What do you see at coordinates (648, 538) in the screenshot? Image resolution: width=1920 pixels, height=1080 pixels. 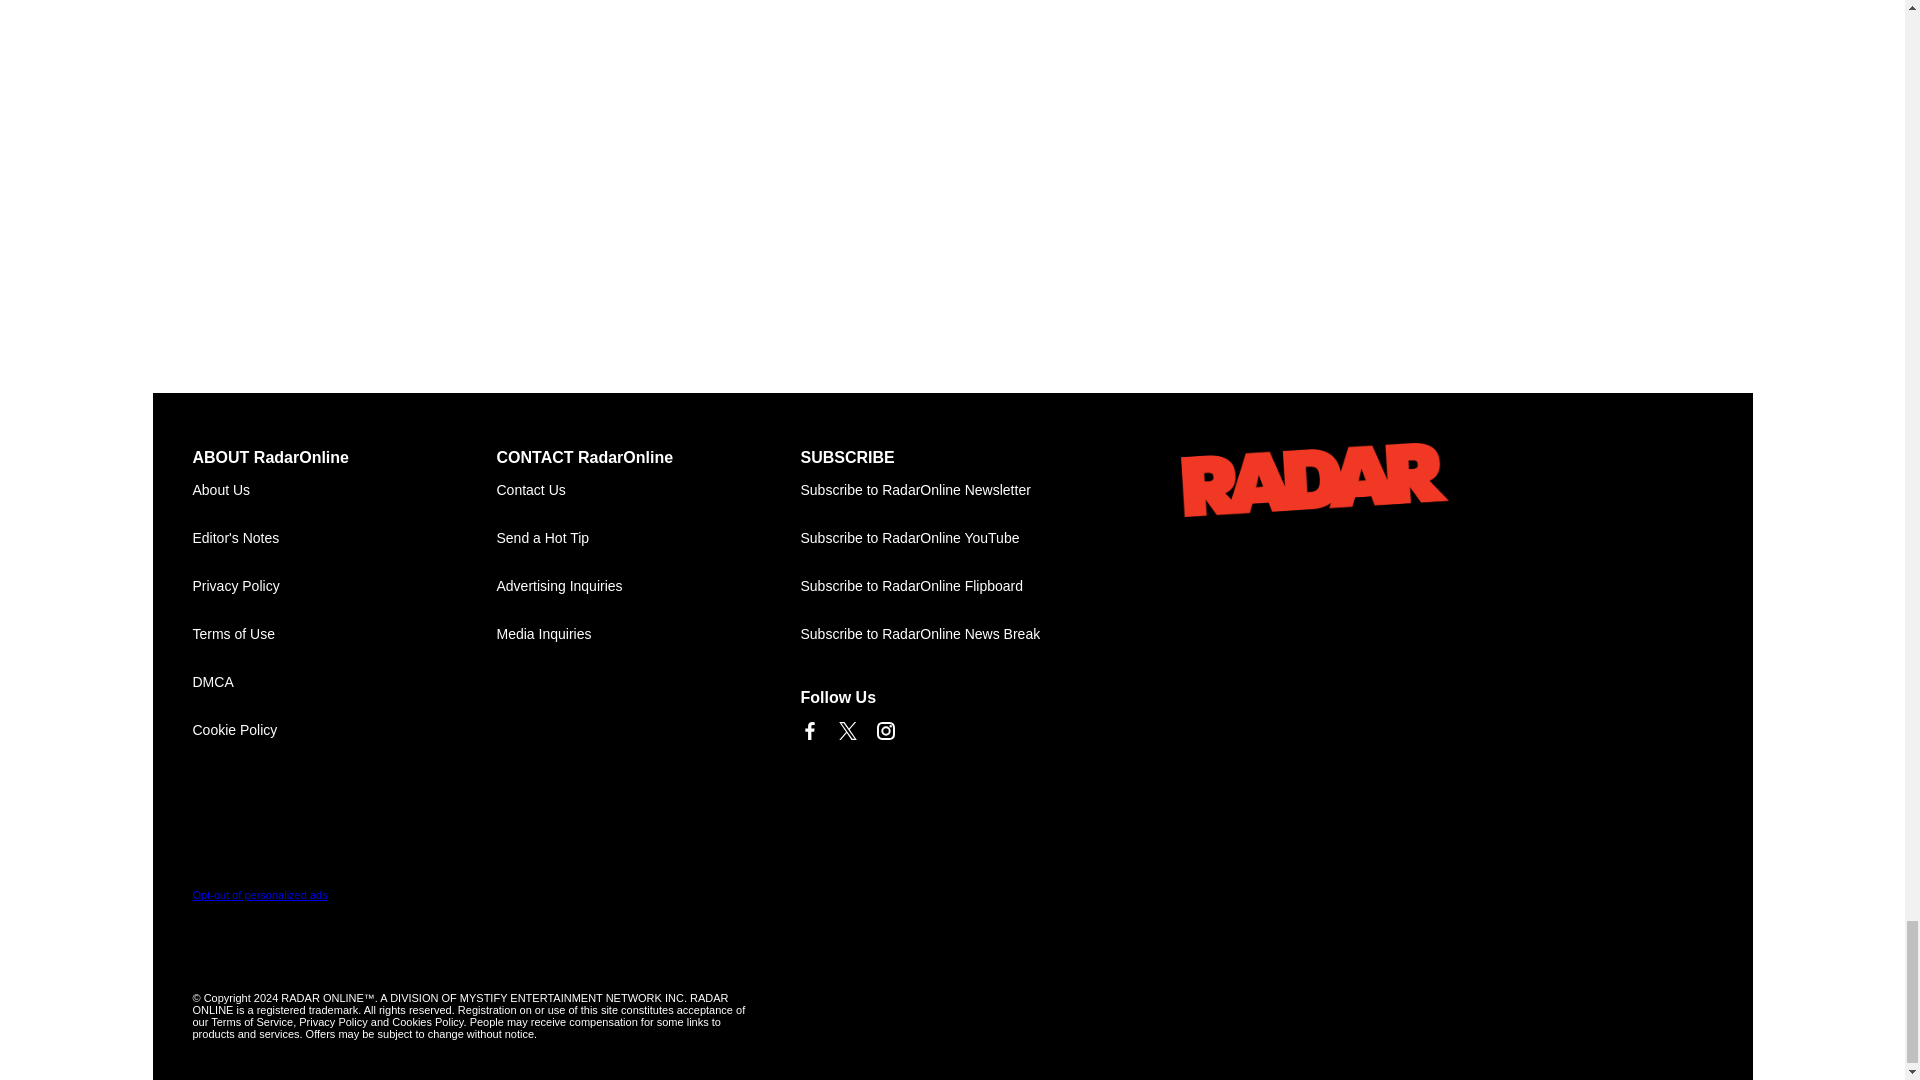 I see `Send a Hot Tip` at bounding box center [648, 538].